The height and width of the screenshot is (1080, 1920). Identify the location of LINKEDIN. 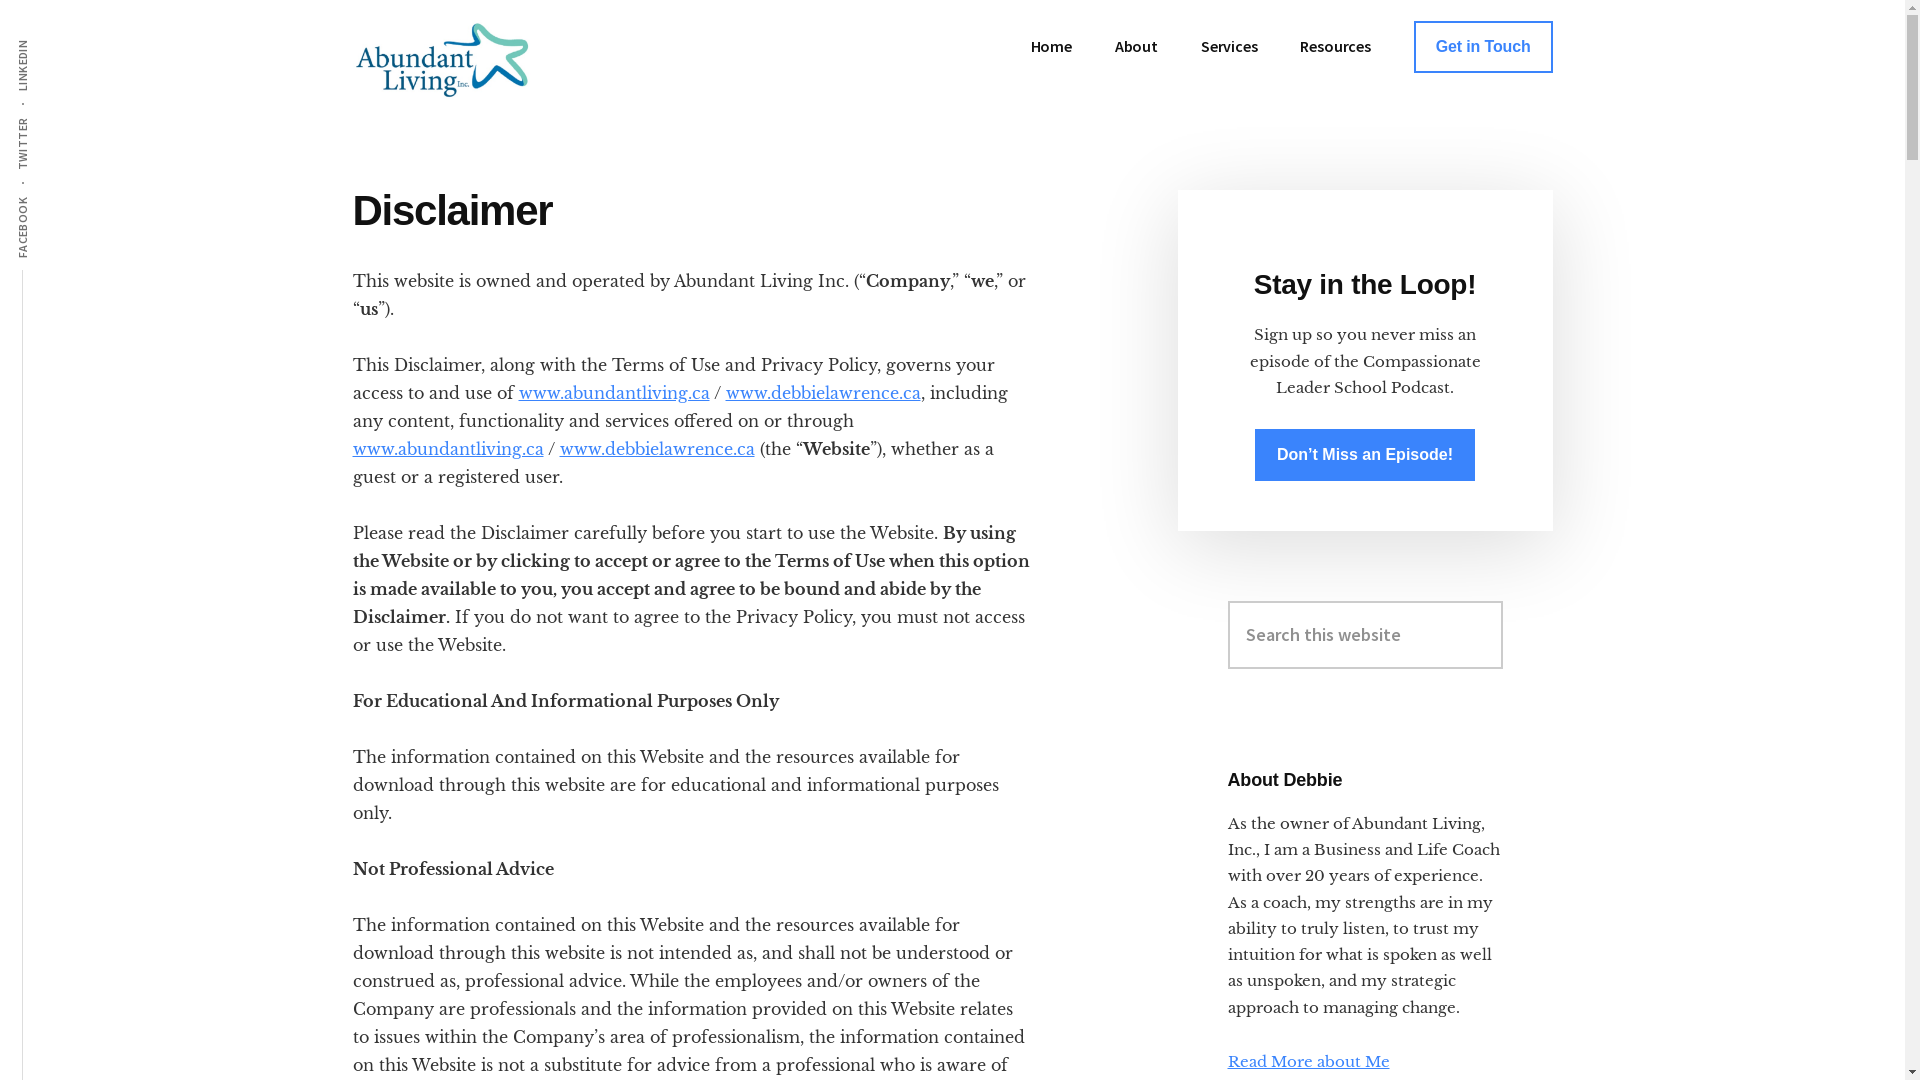
(50, 38).